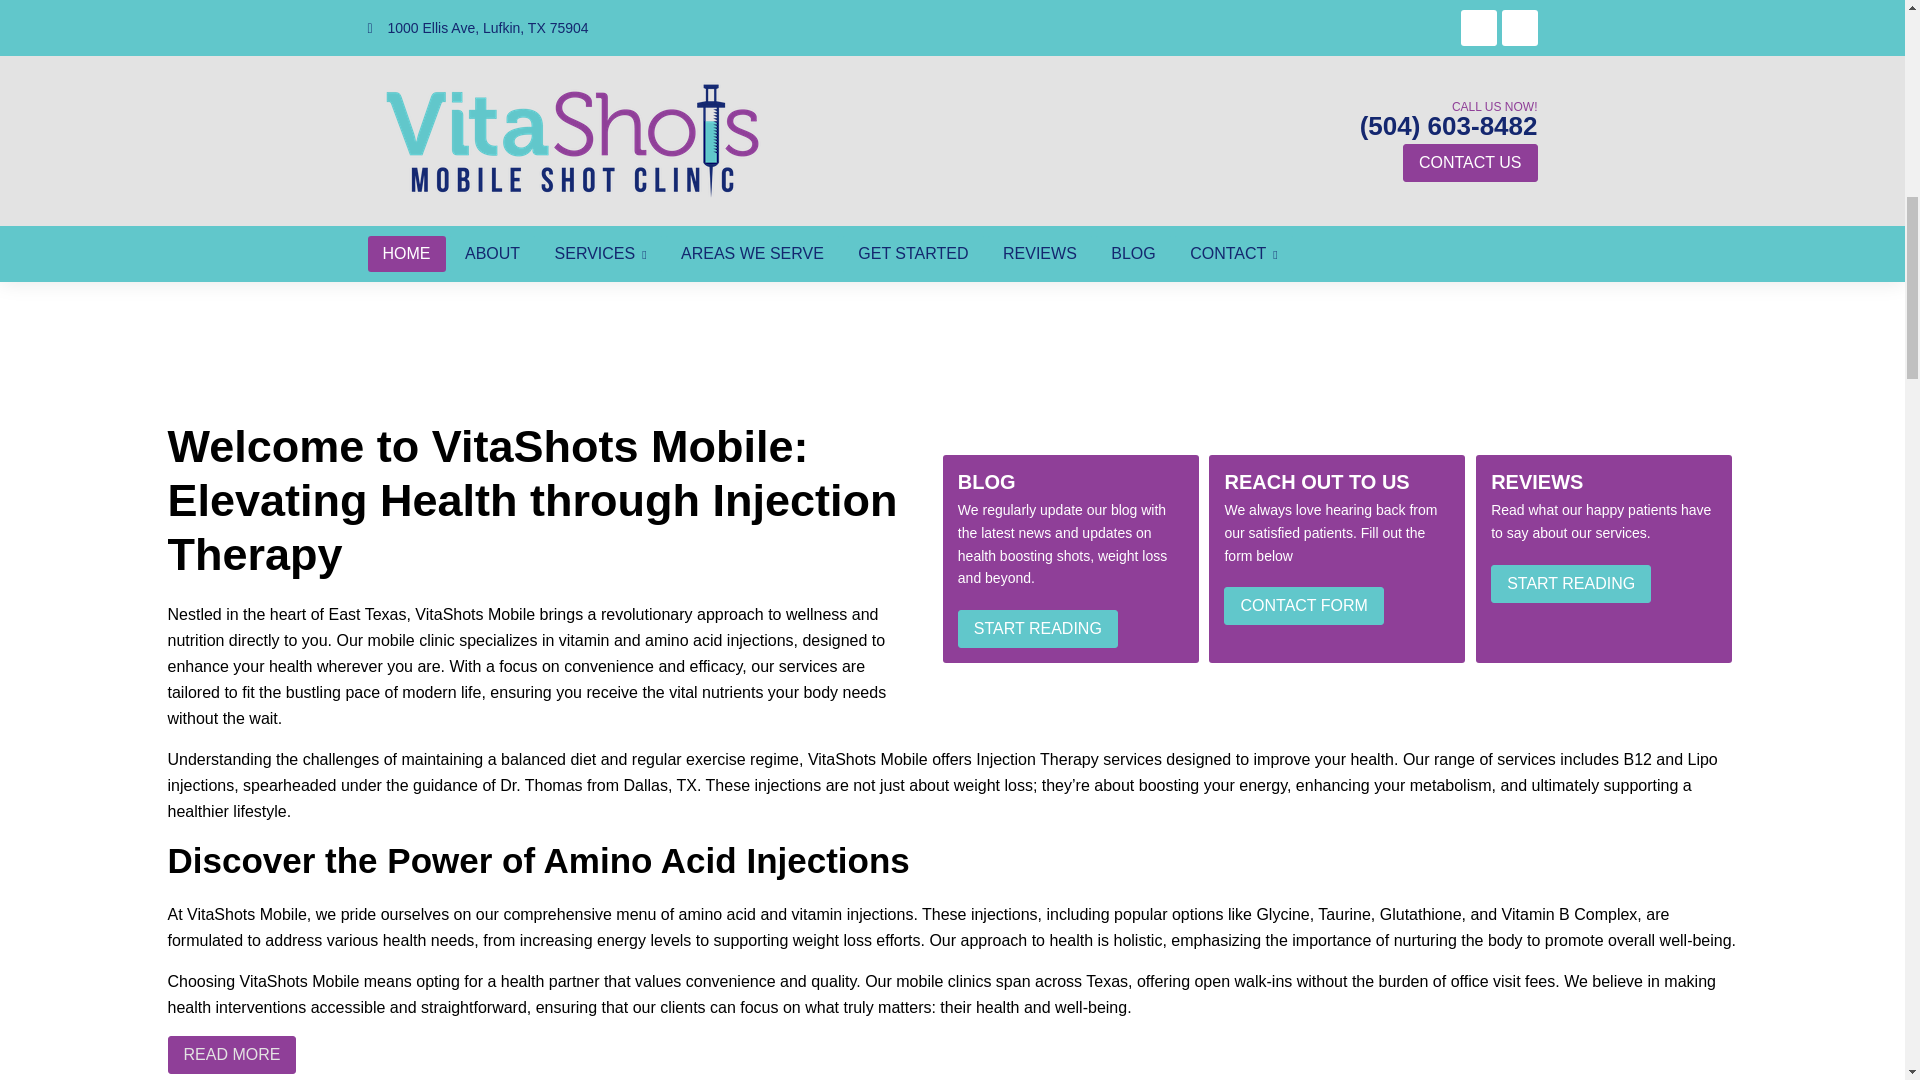 Image resolution: width=1920 pixels, height=1080 pixels. I want to click on START READING, so click(1571, 582).